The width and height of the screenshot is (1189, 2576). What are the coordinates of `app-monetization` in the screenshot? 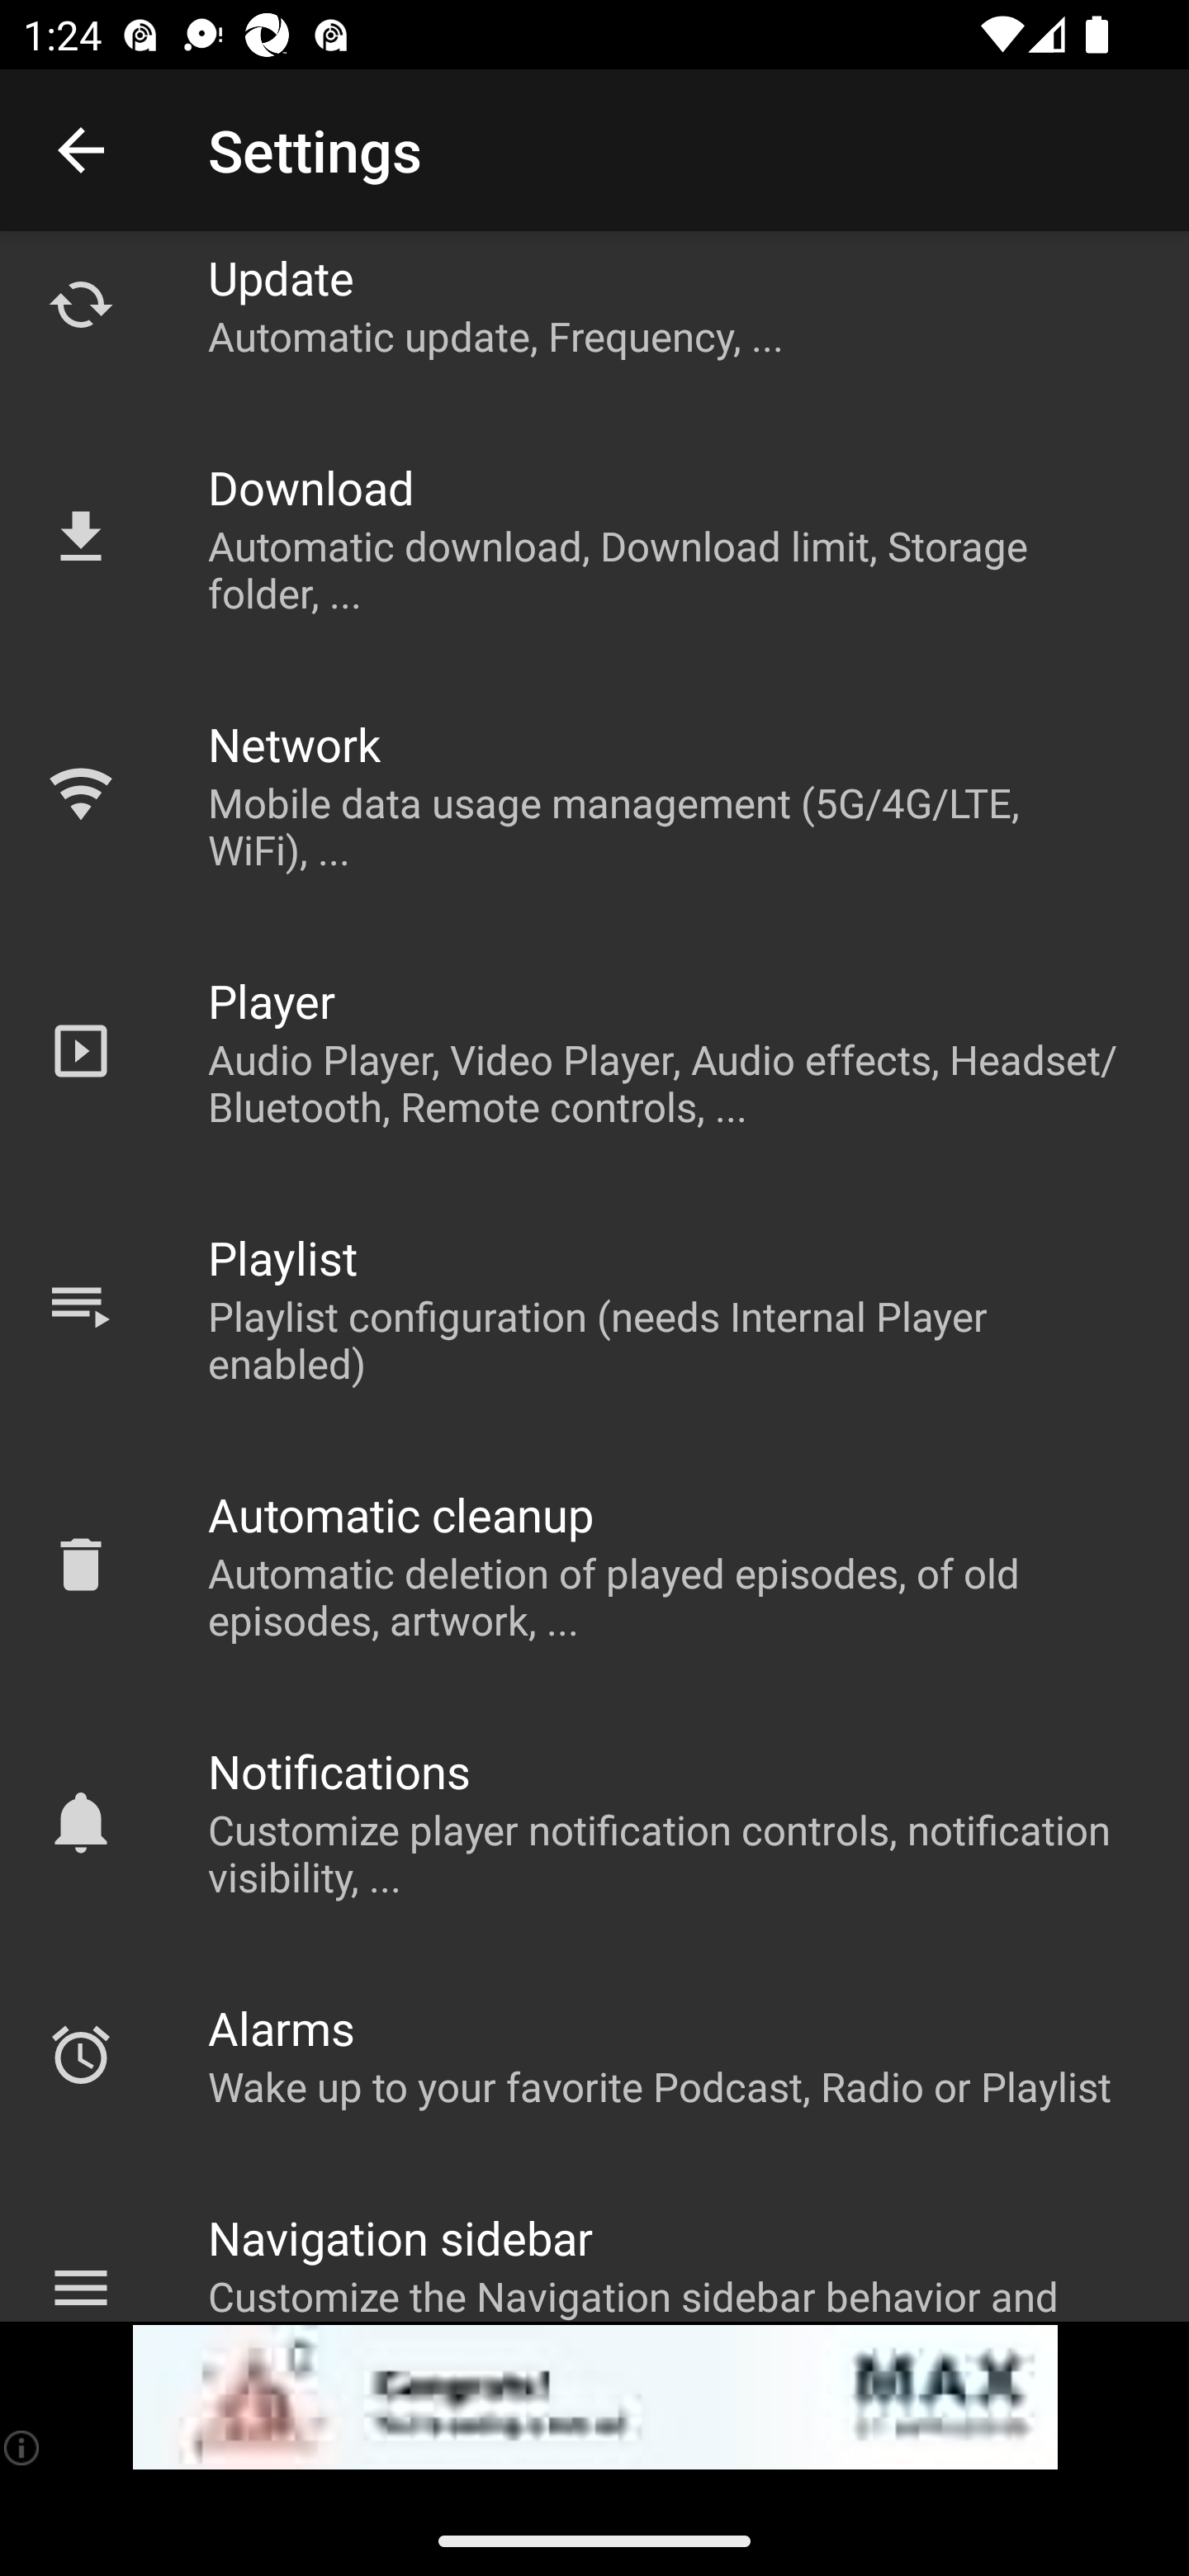 It's located at (594, 2398).